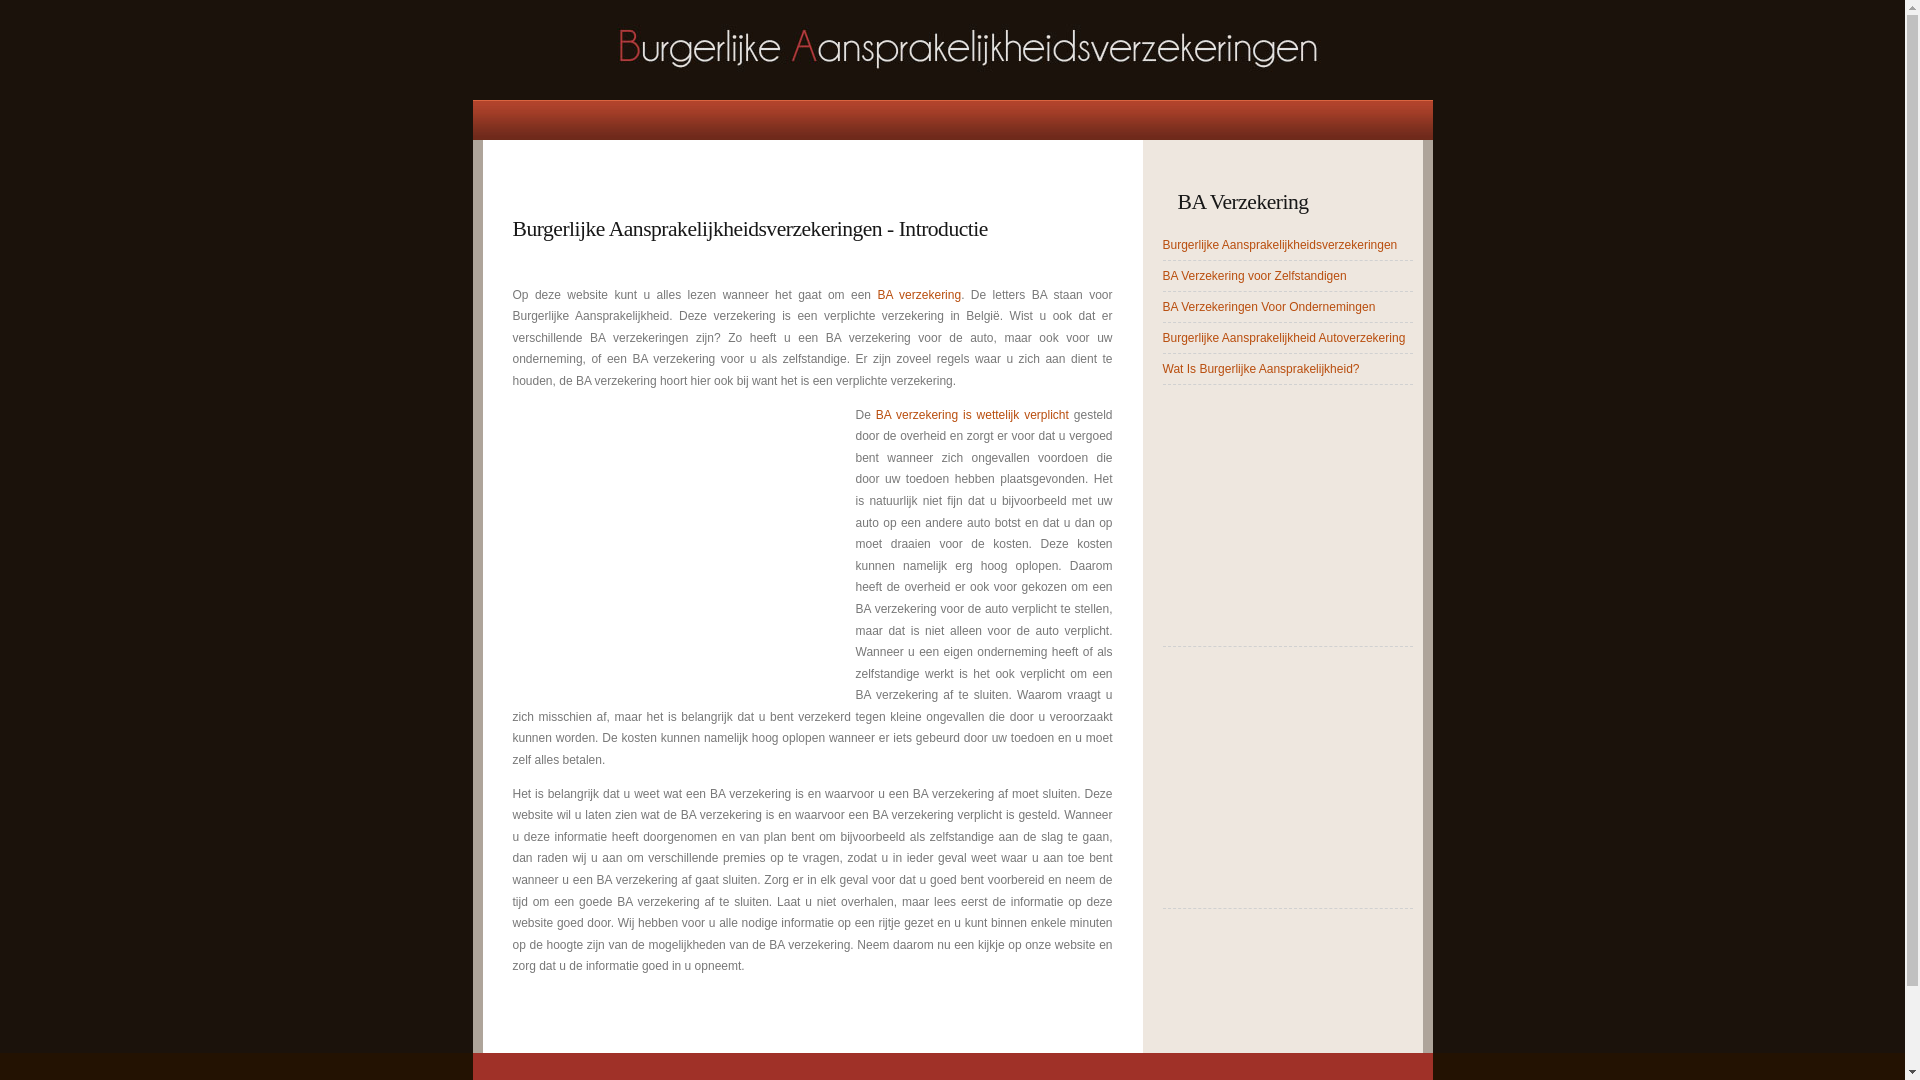 The height and width of the screenshot is (1080, 1920). What do you see at coordinates (1260, 369) in the screenshot?
I see `Wat Is Burgerlijke Aansprakelijkheid?` at bounding box center [1260, 369].